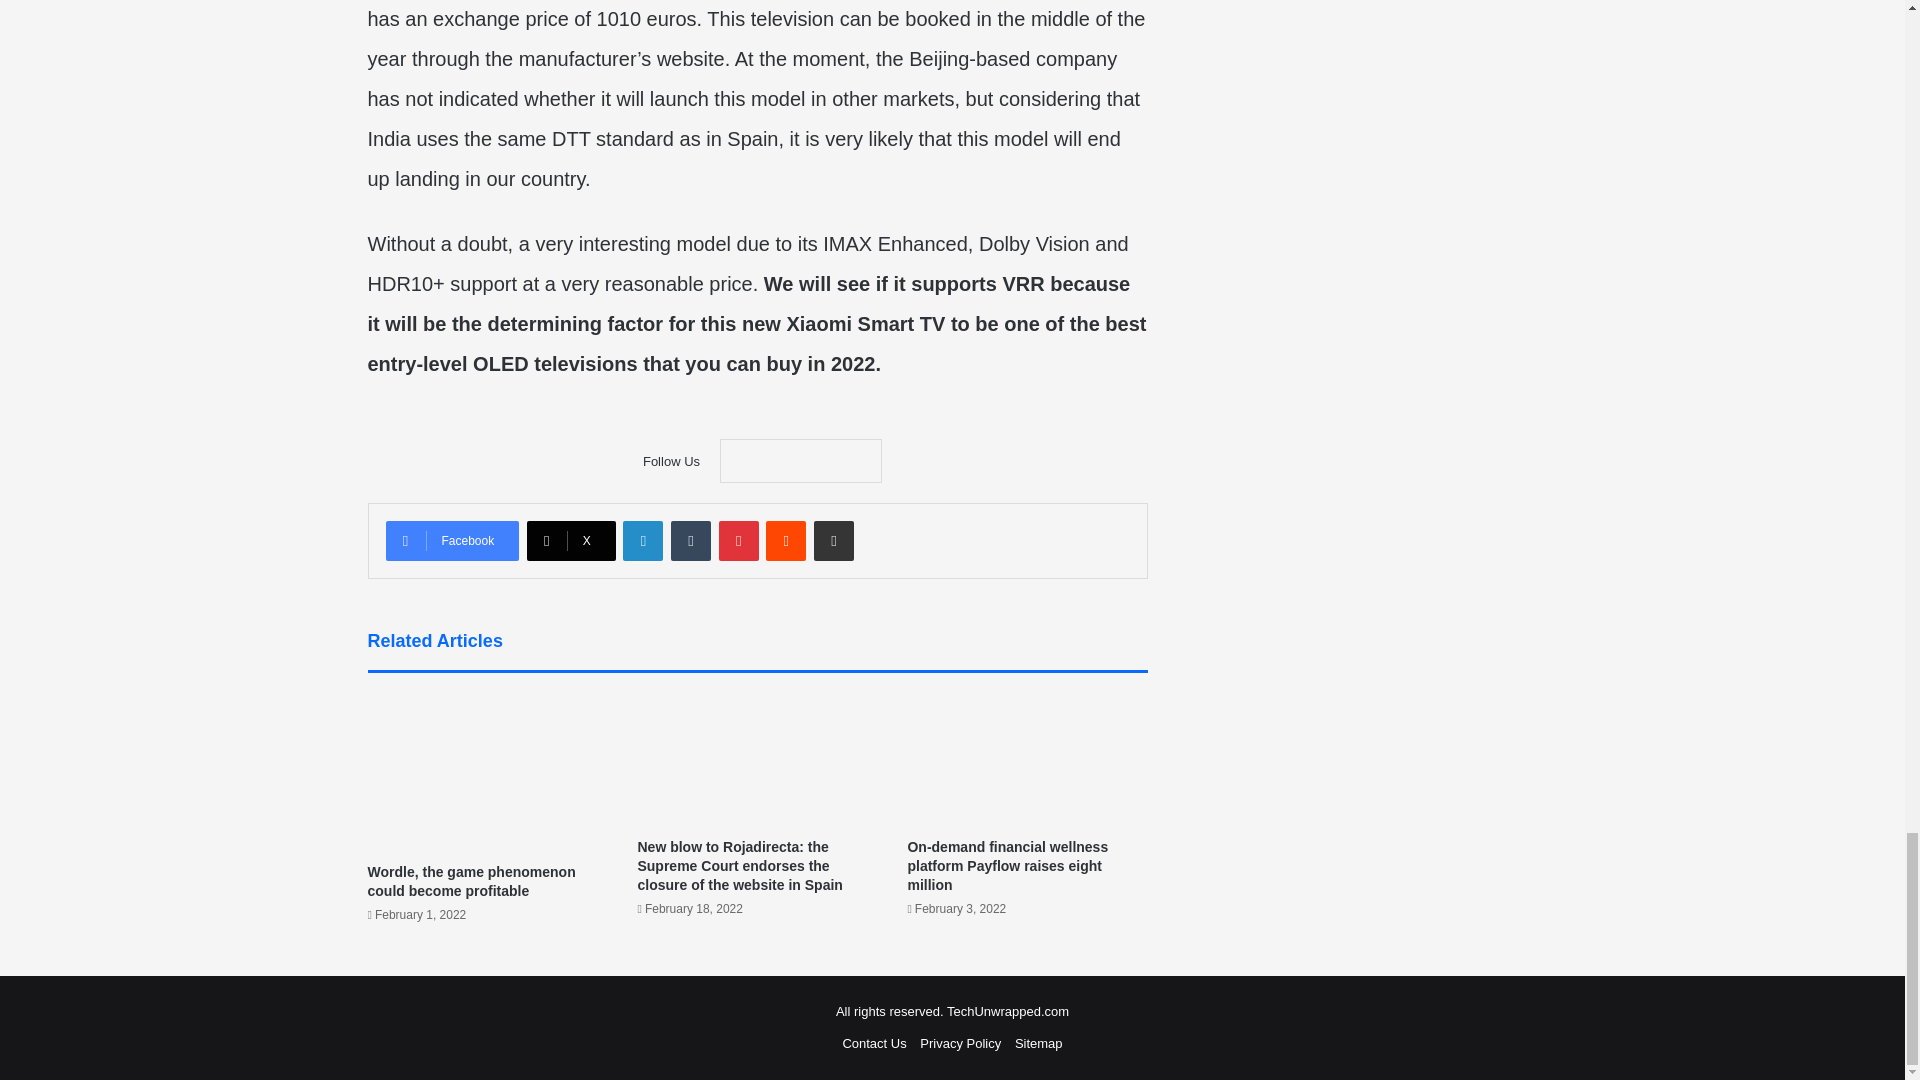  I want to click on Tumblr, so click(690, 540).